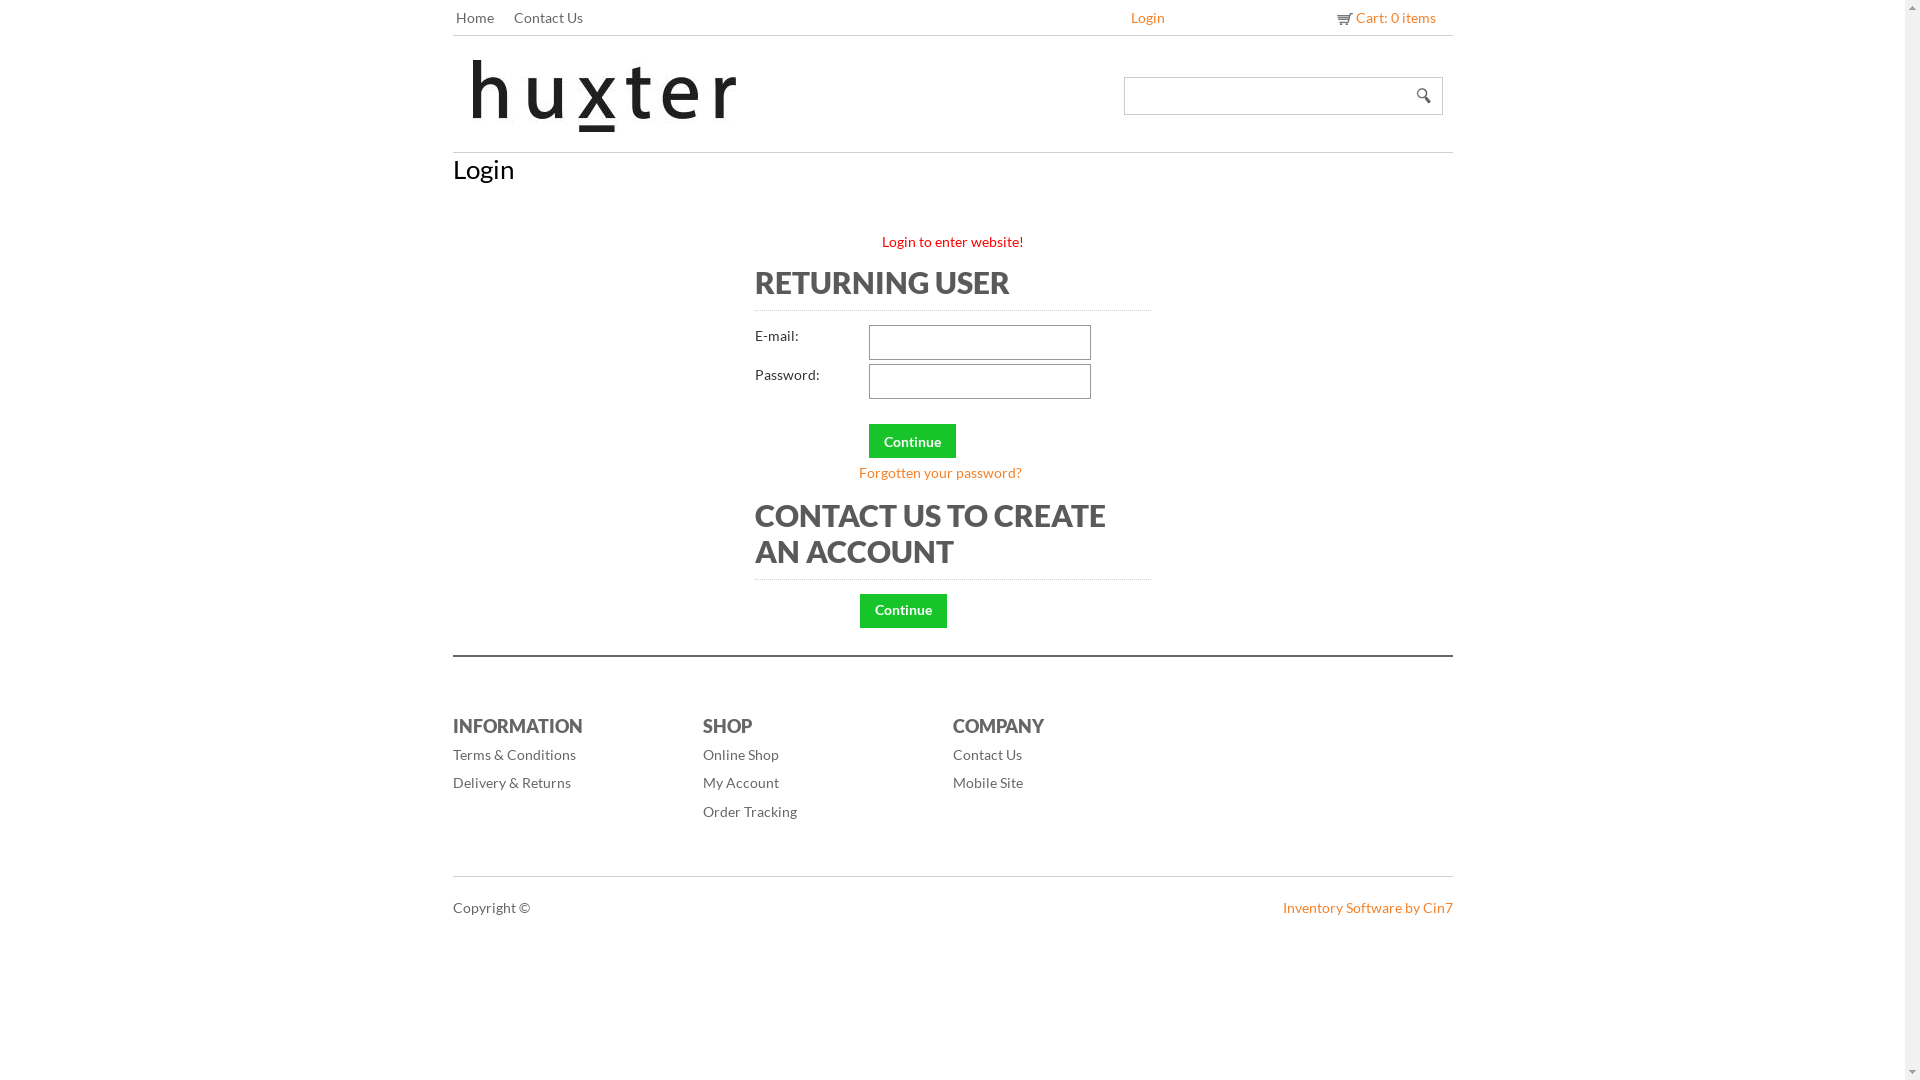 This screenshot has height=1080, width=1920. I want to click on Online Shop, so click(817, 755).